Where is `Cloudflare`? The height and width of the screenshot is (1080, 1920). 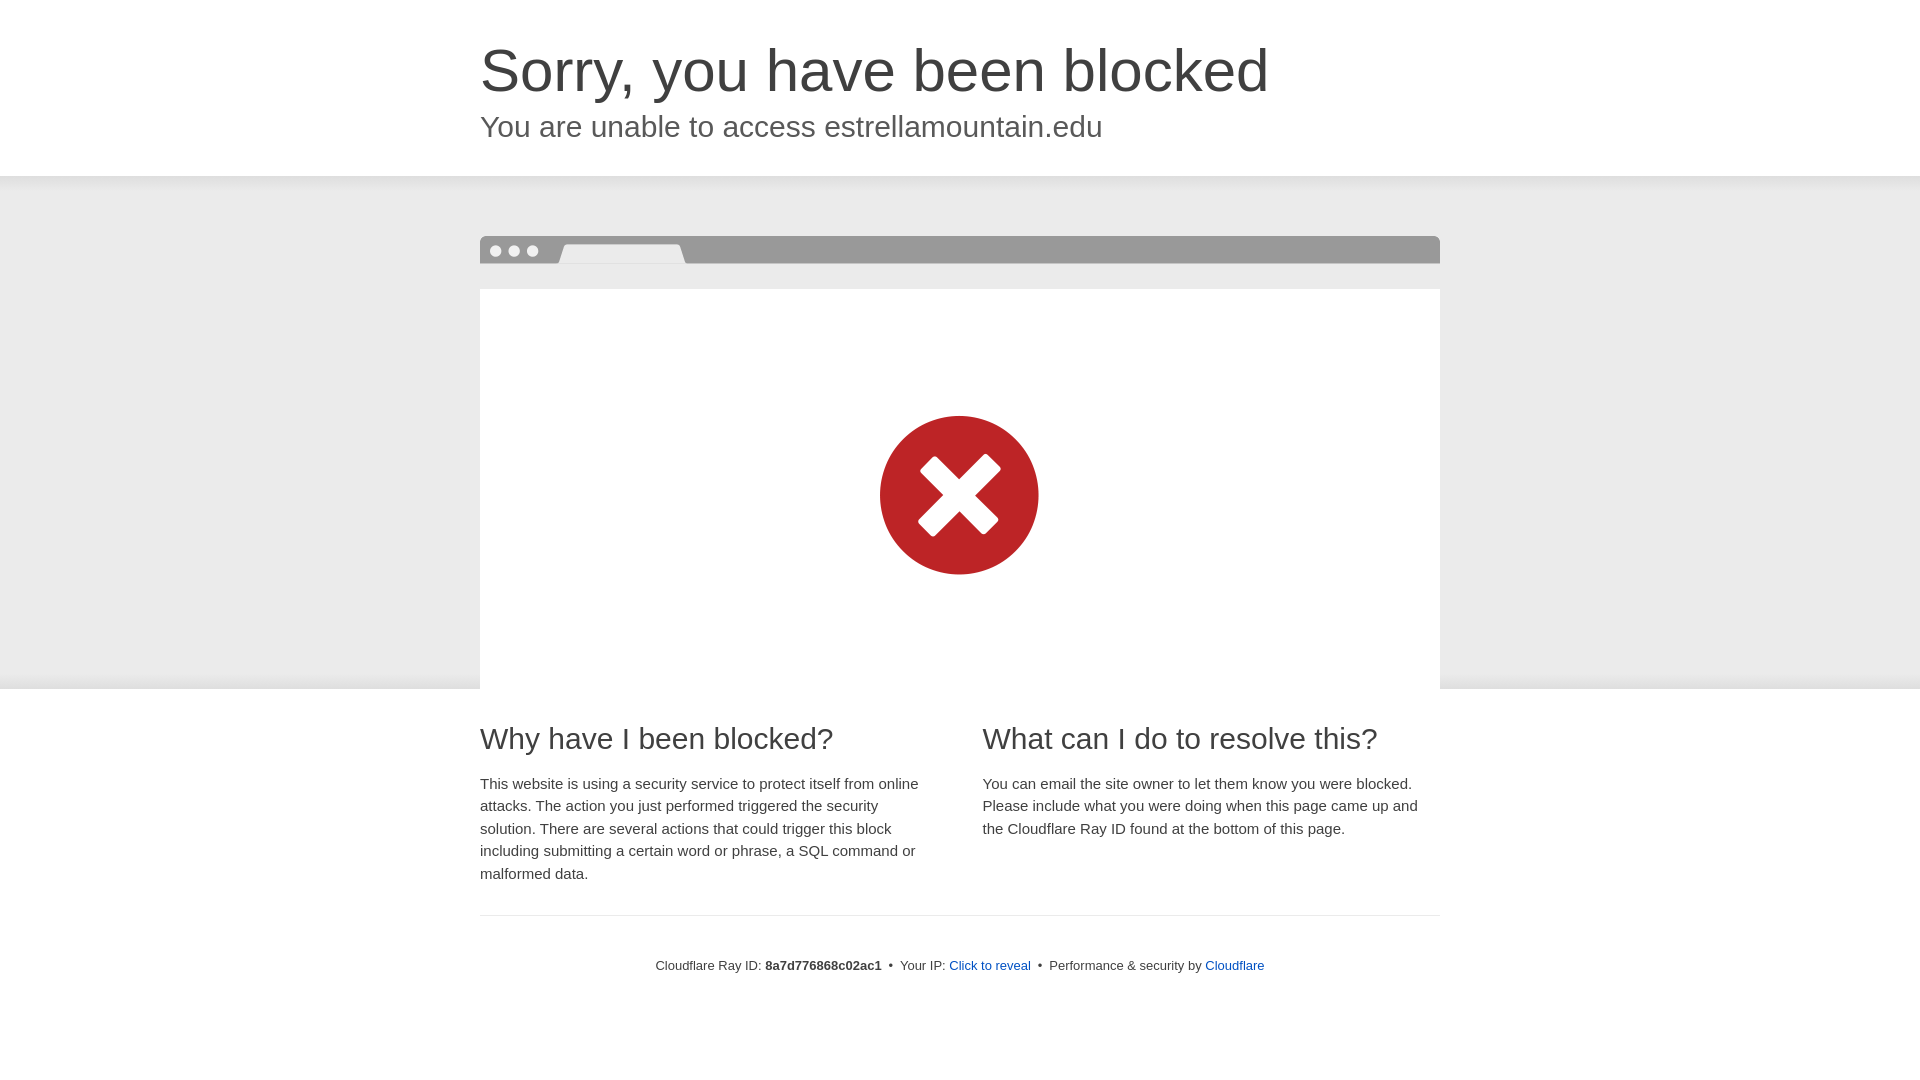 Cloudflare is located at coordinates (1234, 965).